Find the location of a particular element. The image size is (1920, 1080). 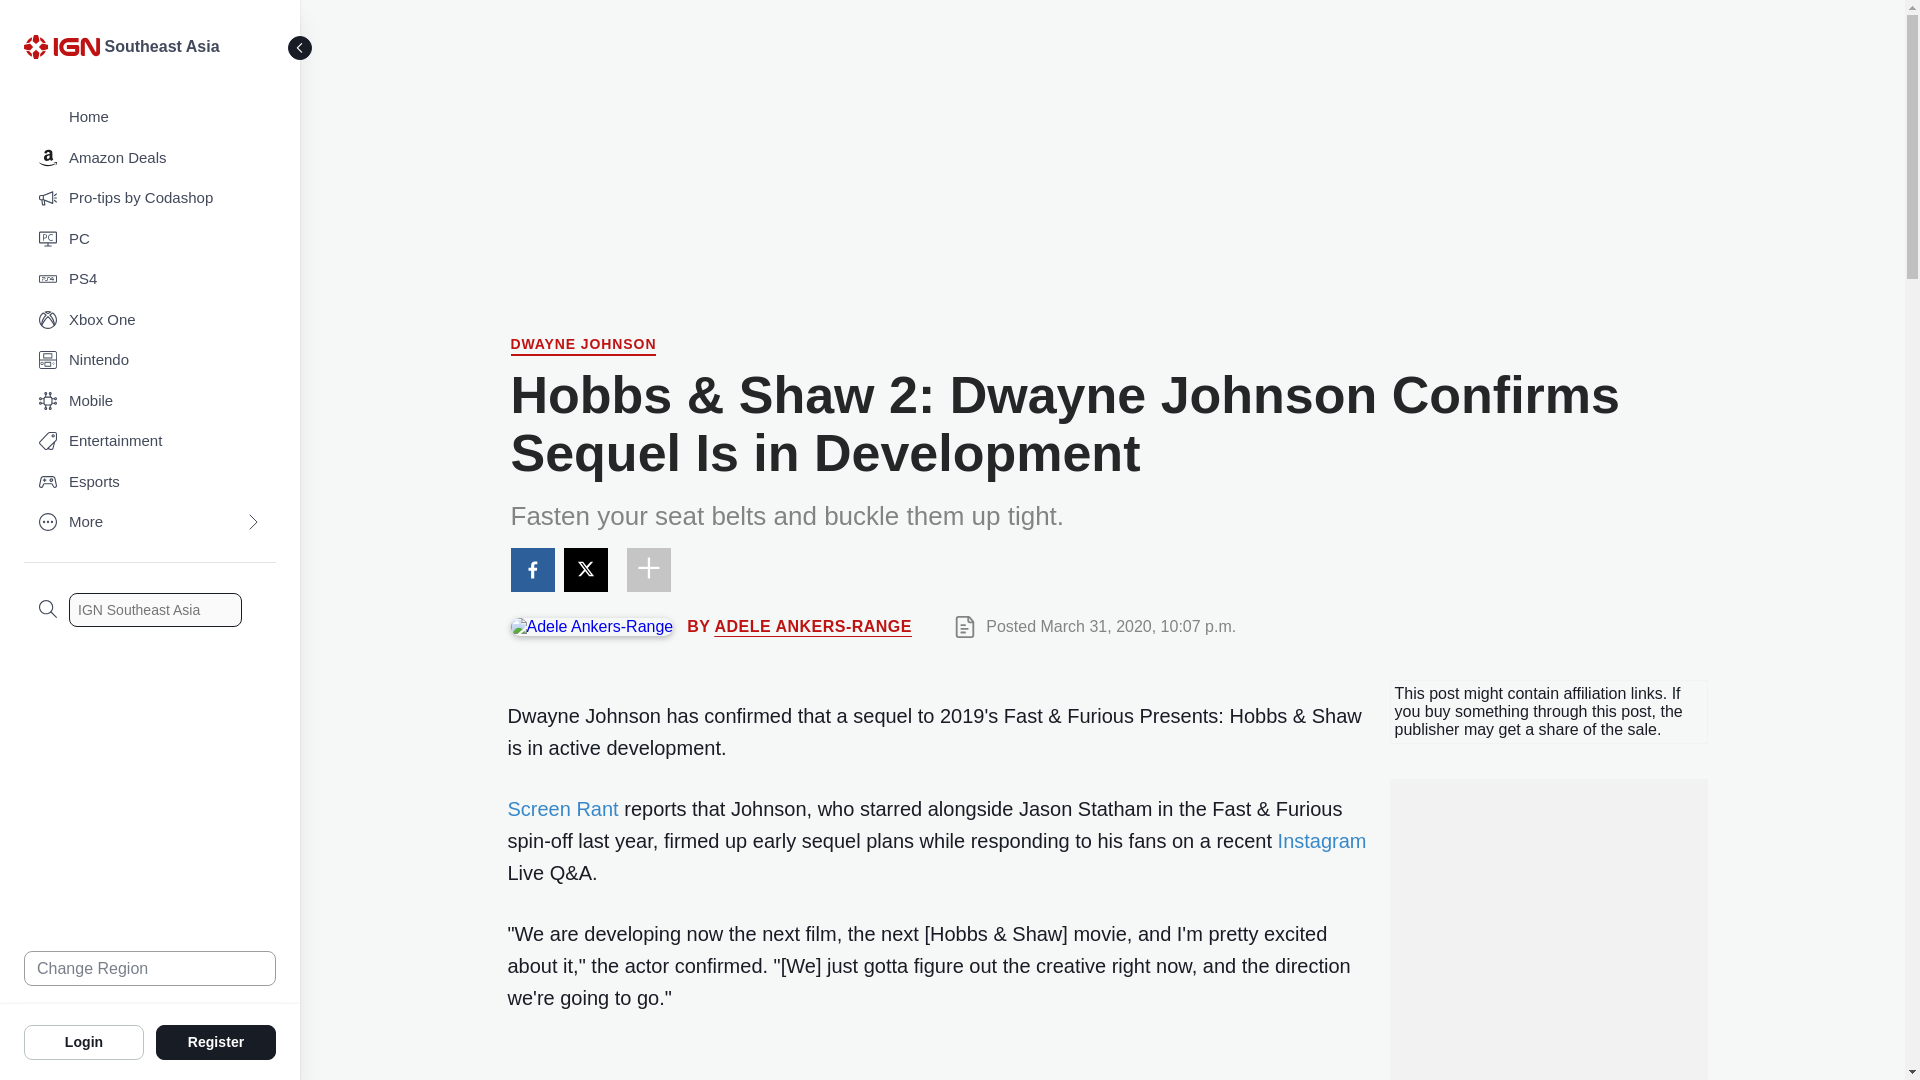

DWAYNE JOHNSON is located at coordinates (583, 346).